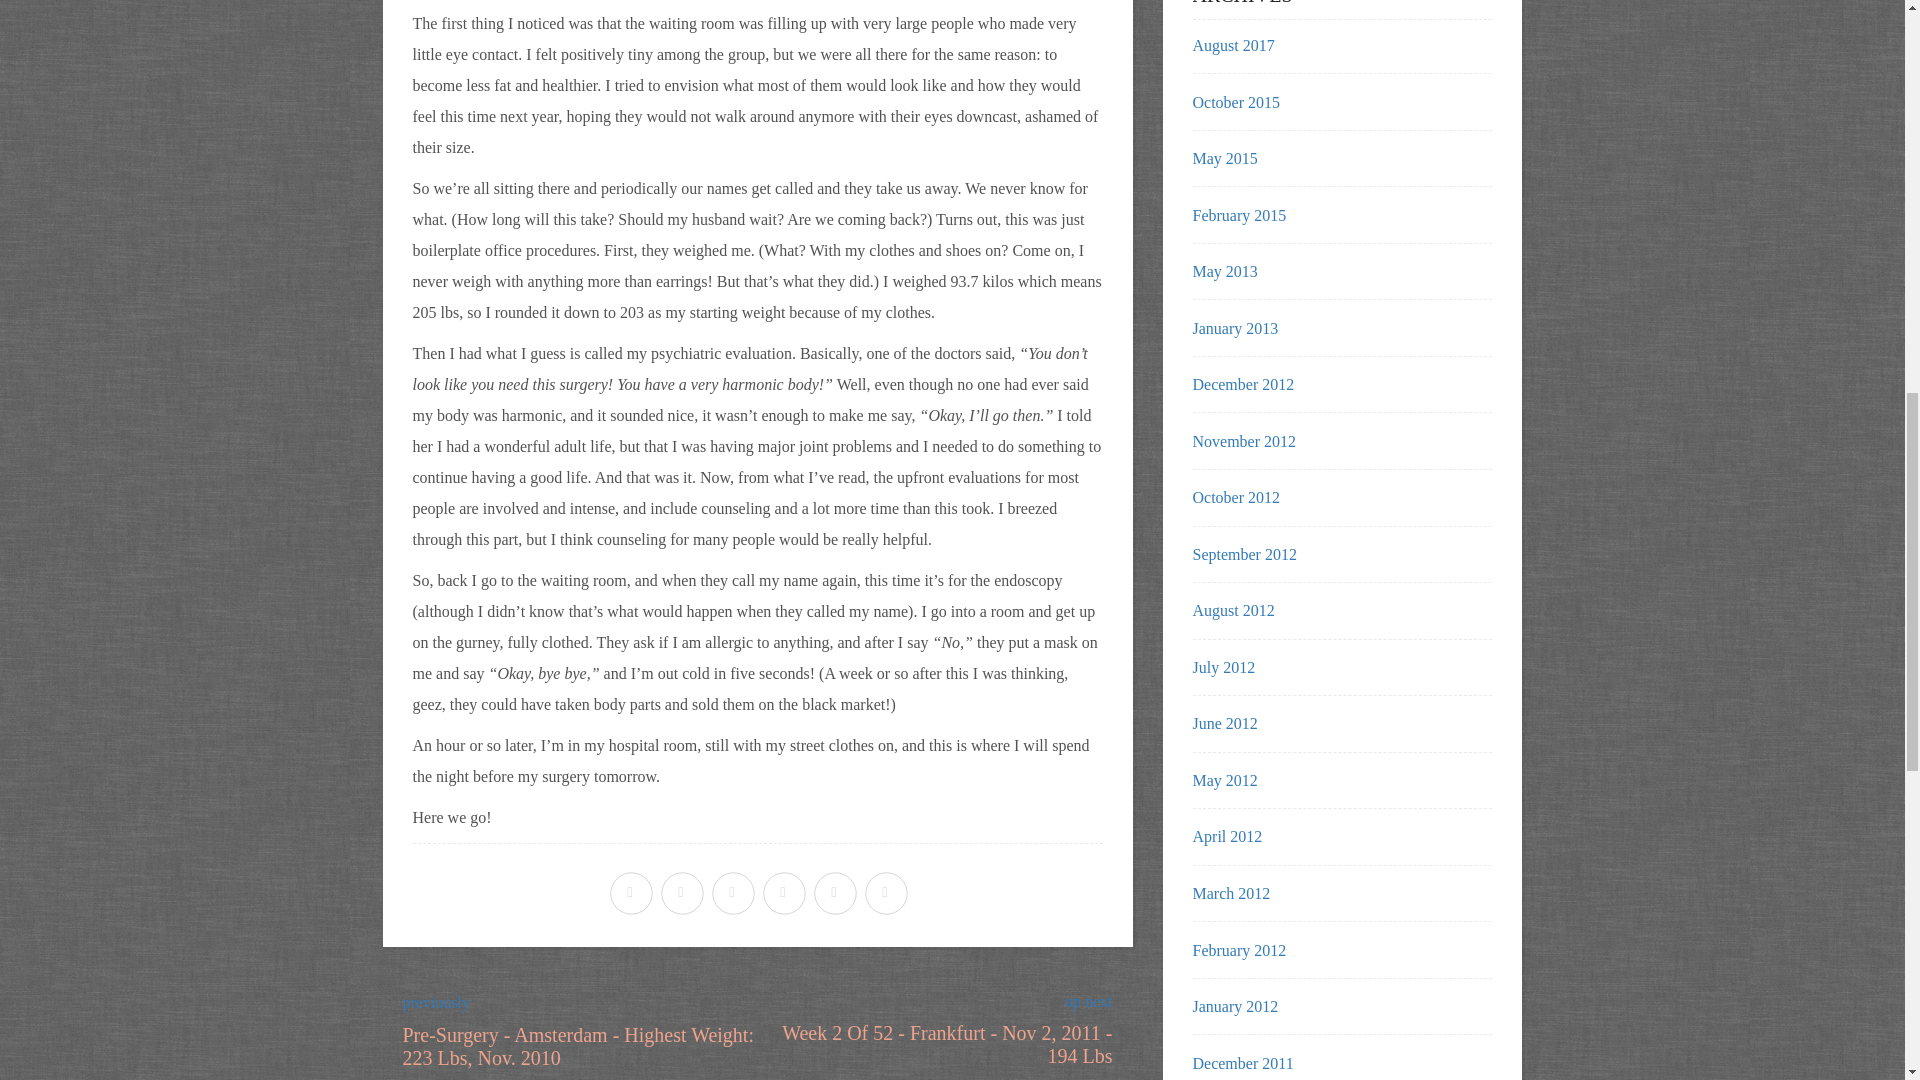  I want to click on November 2012, so click(1244, 442).